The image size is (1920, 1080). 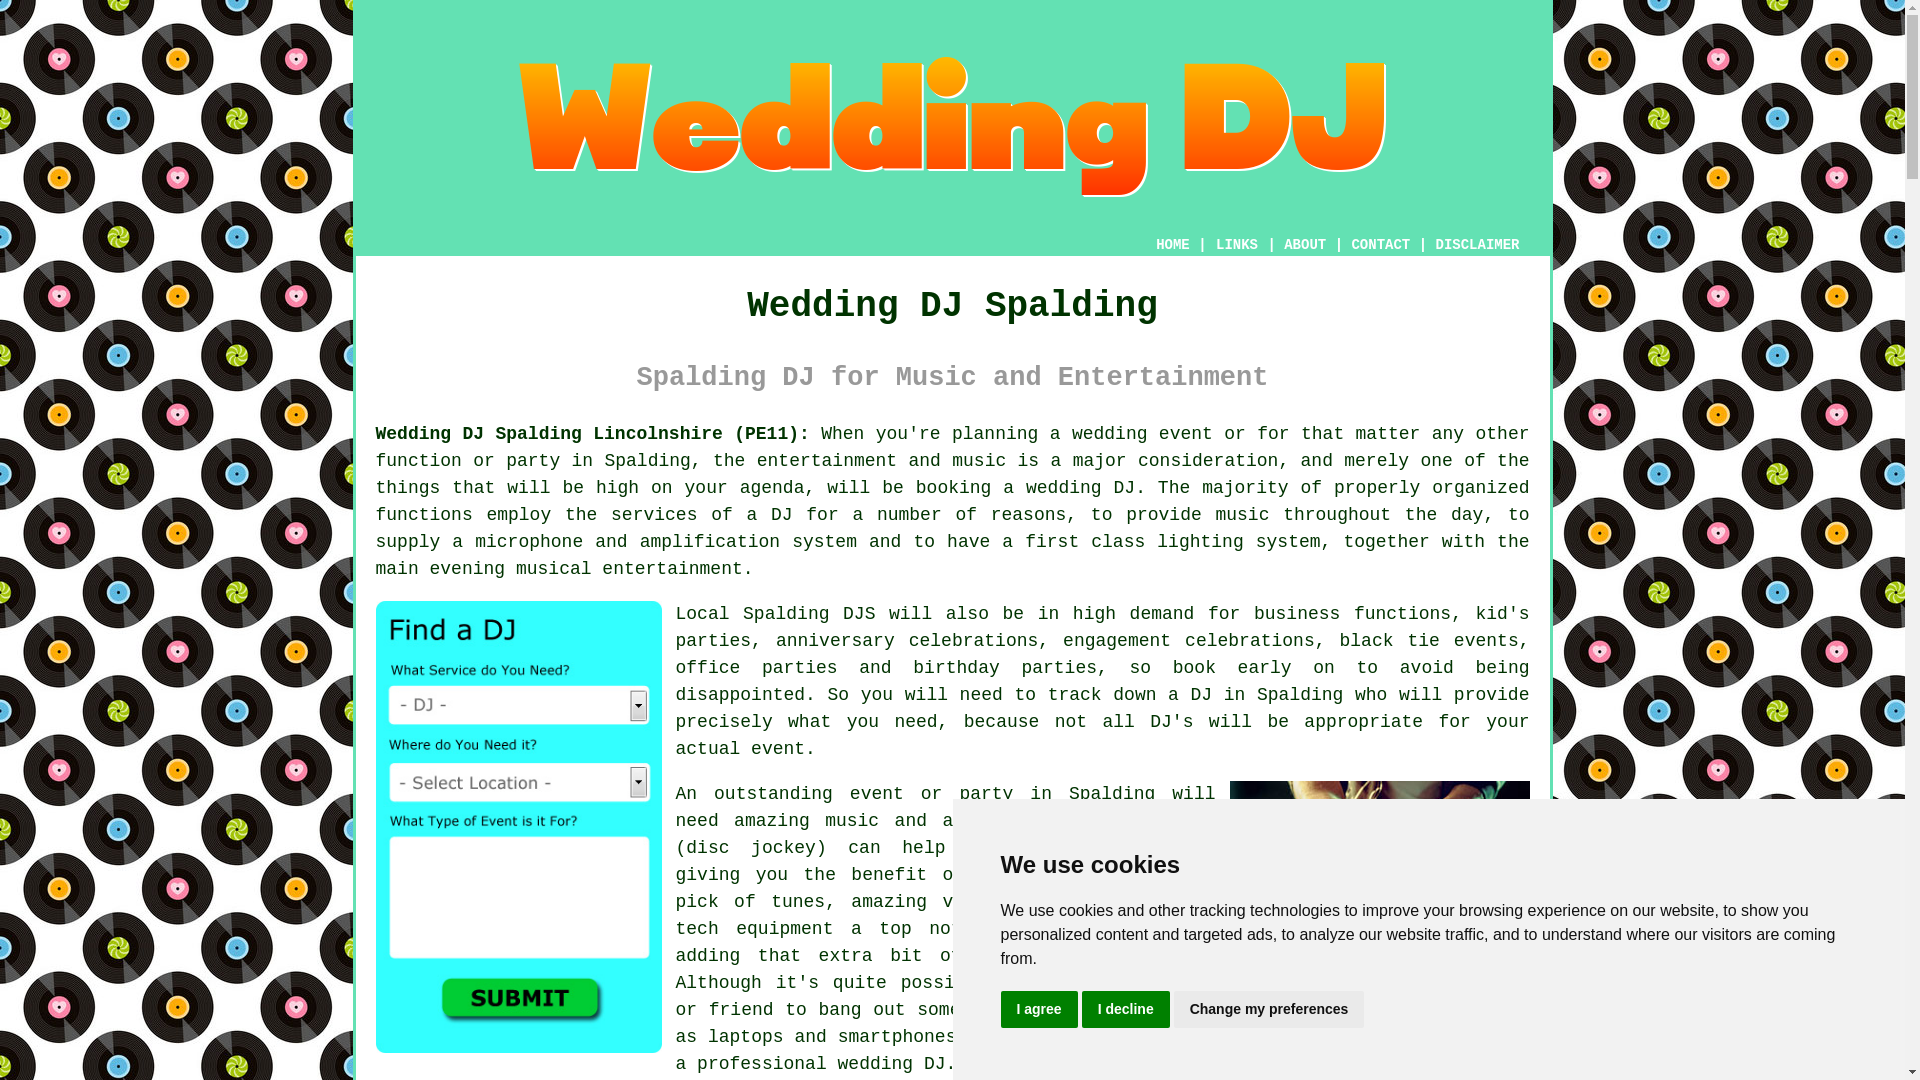 I want to click on DJ's, so click(x=1171, y=722).